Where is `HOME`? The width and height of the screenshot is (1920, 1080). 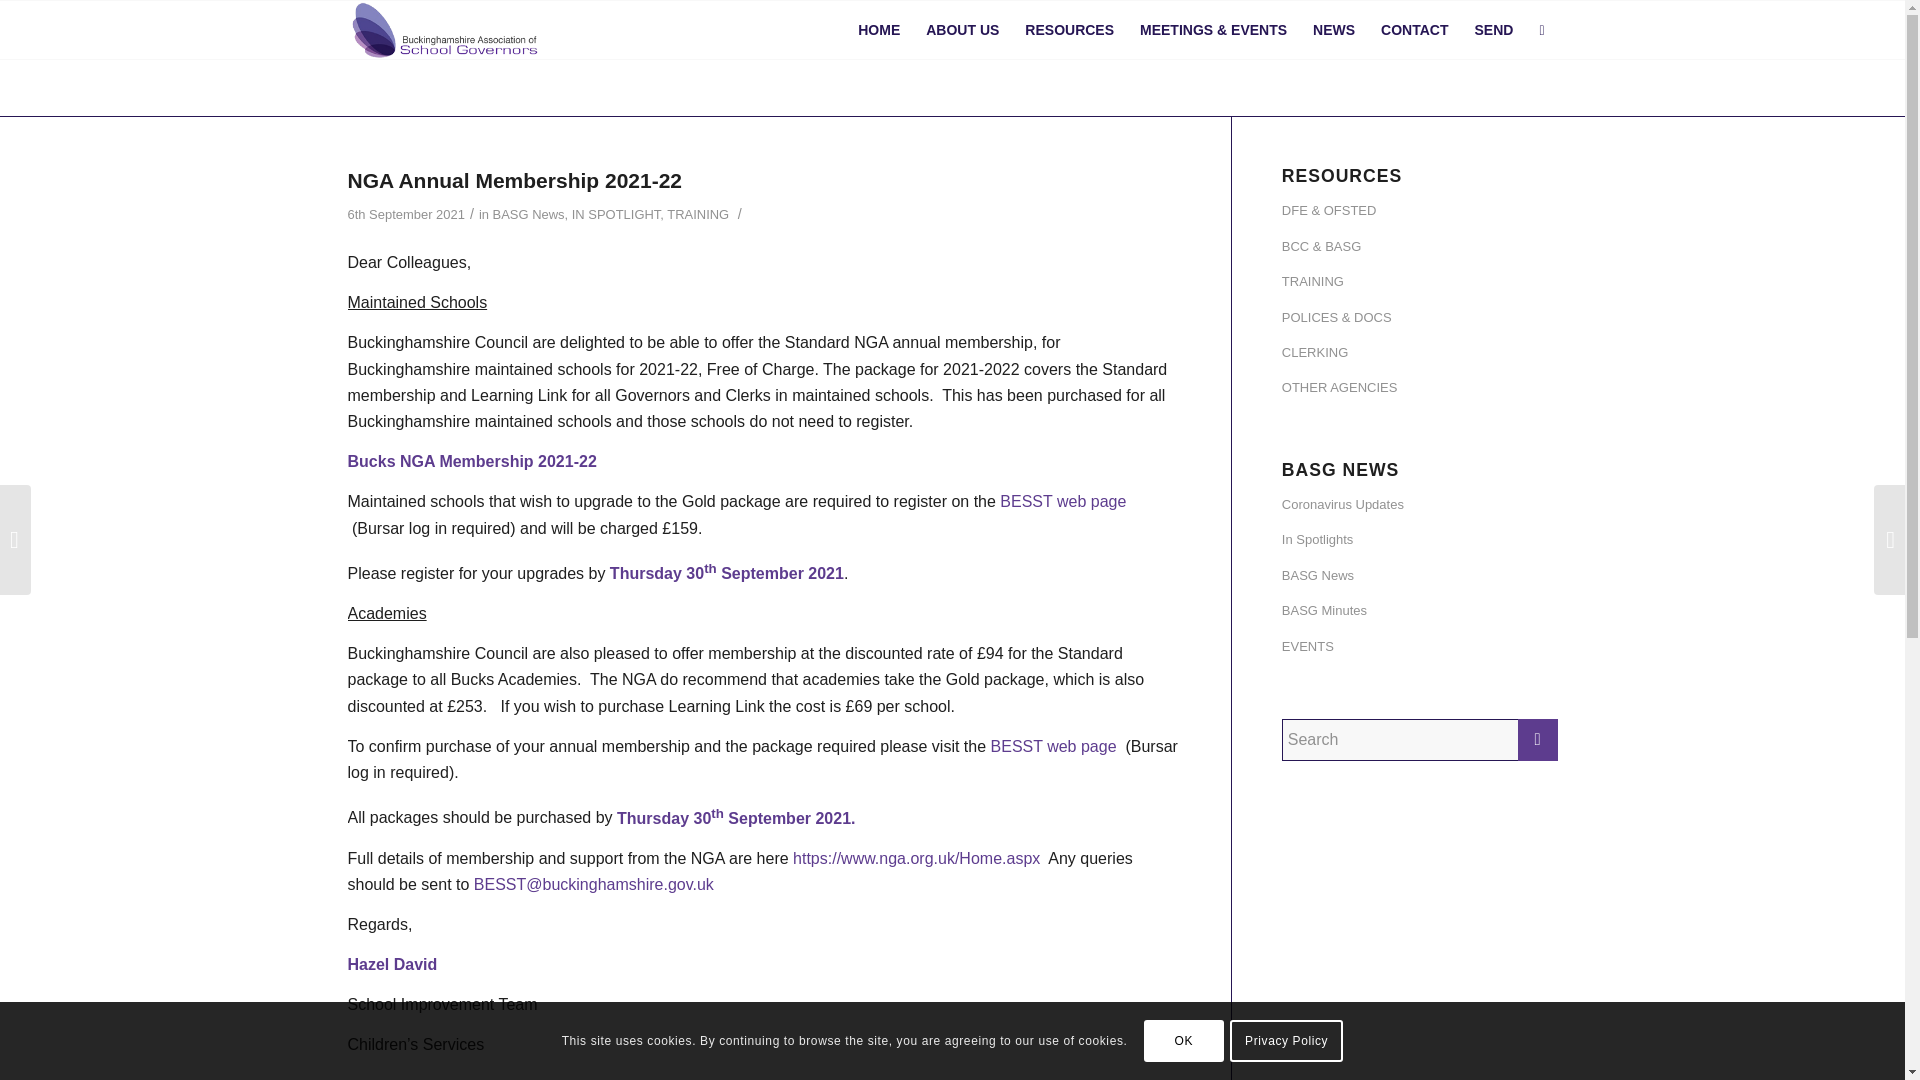
HOME is located at coordinates (878, 30).